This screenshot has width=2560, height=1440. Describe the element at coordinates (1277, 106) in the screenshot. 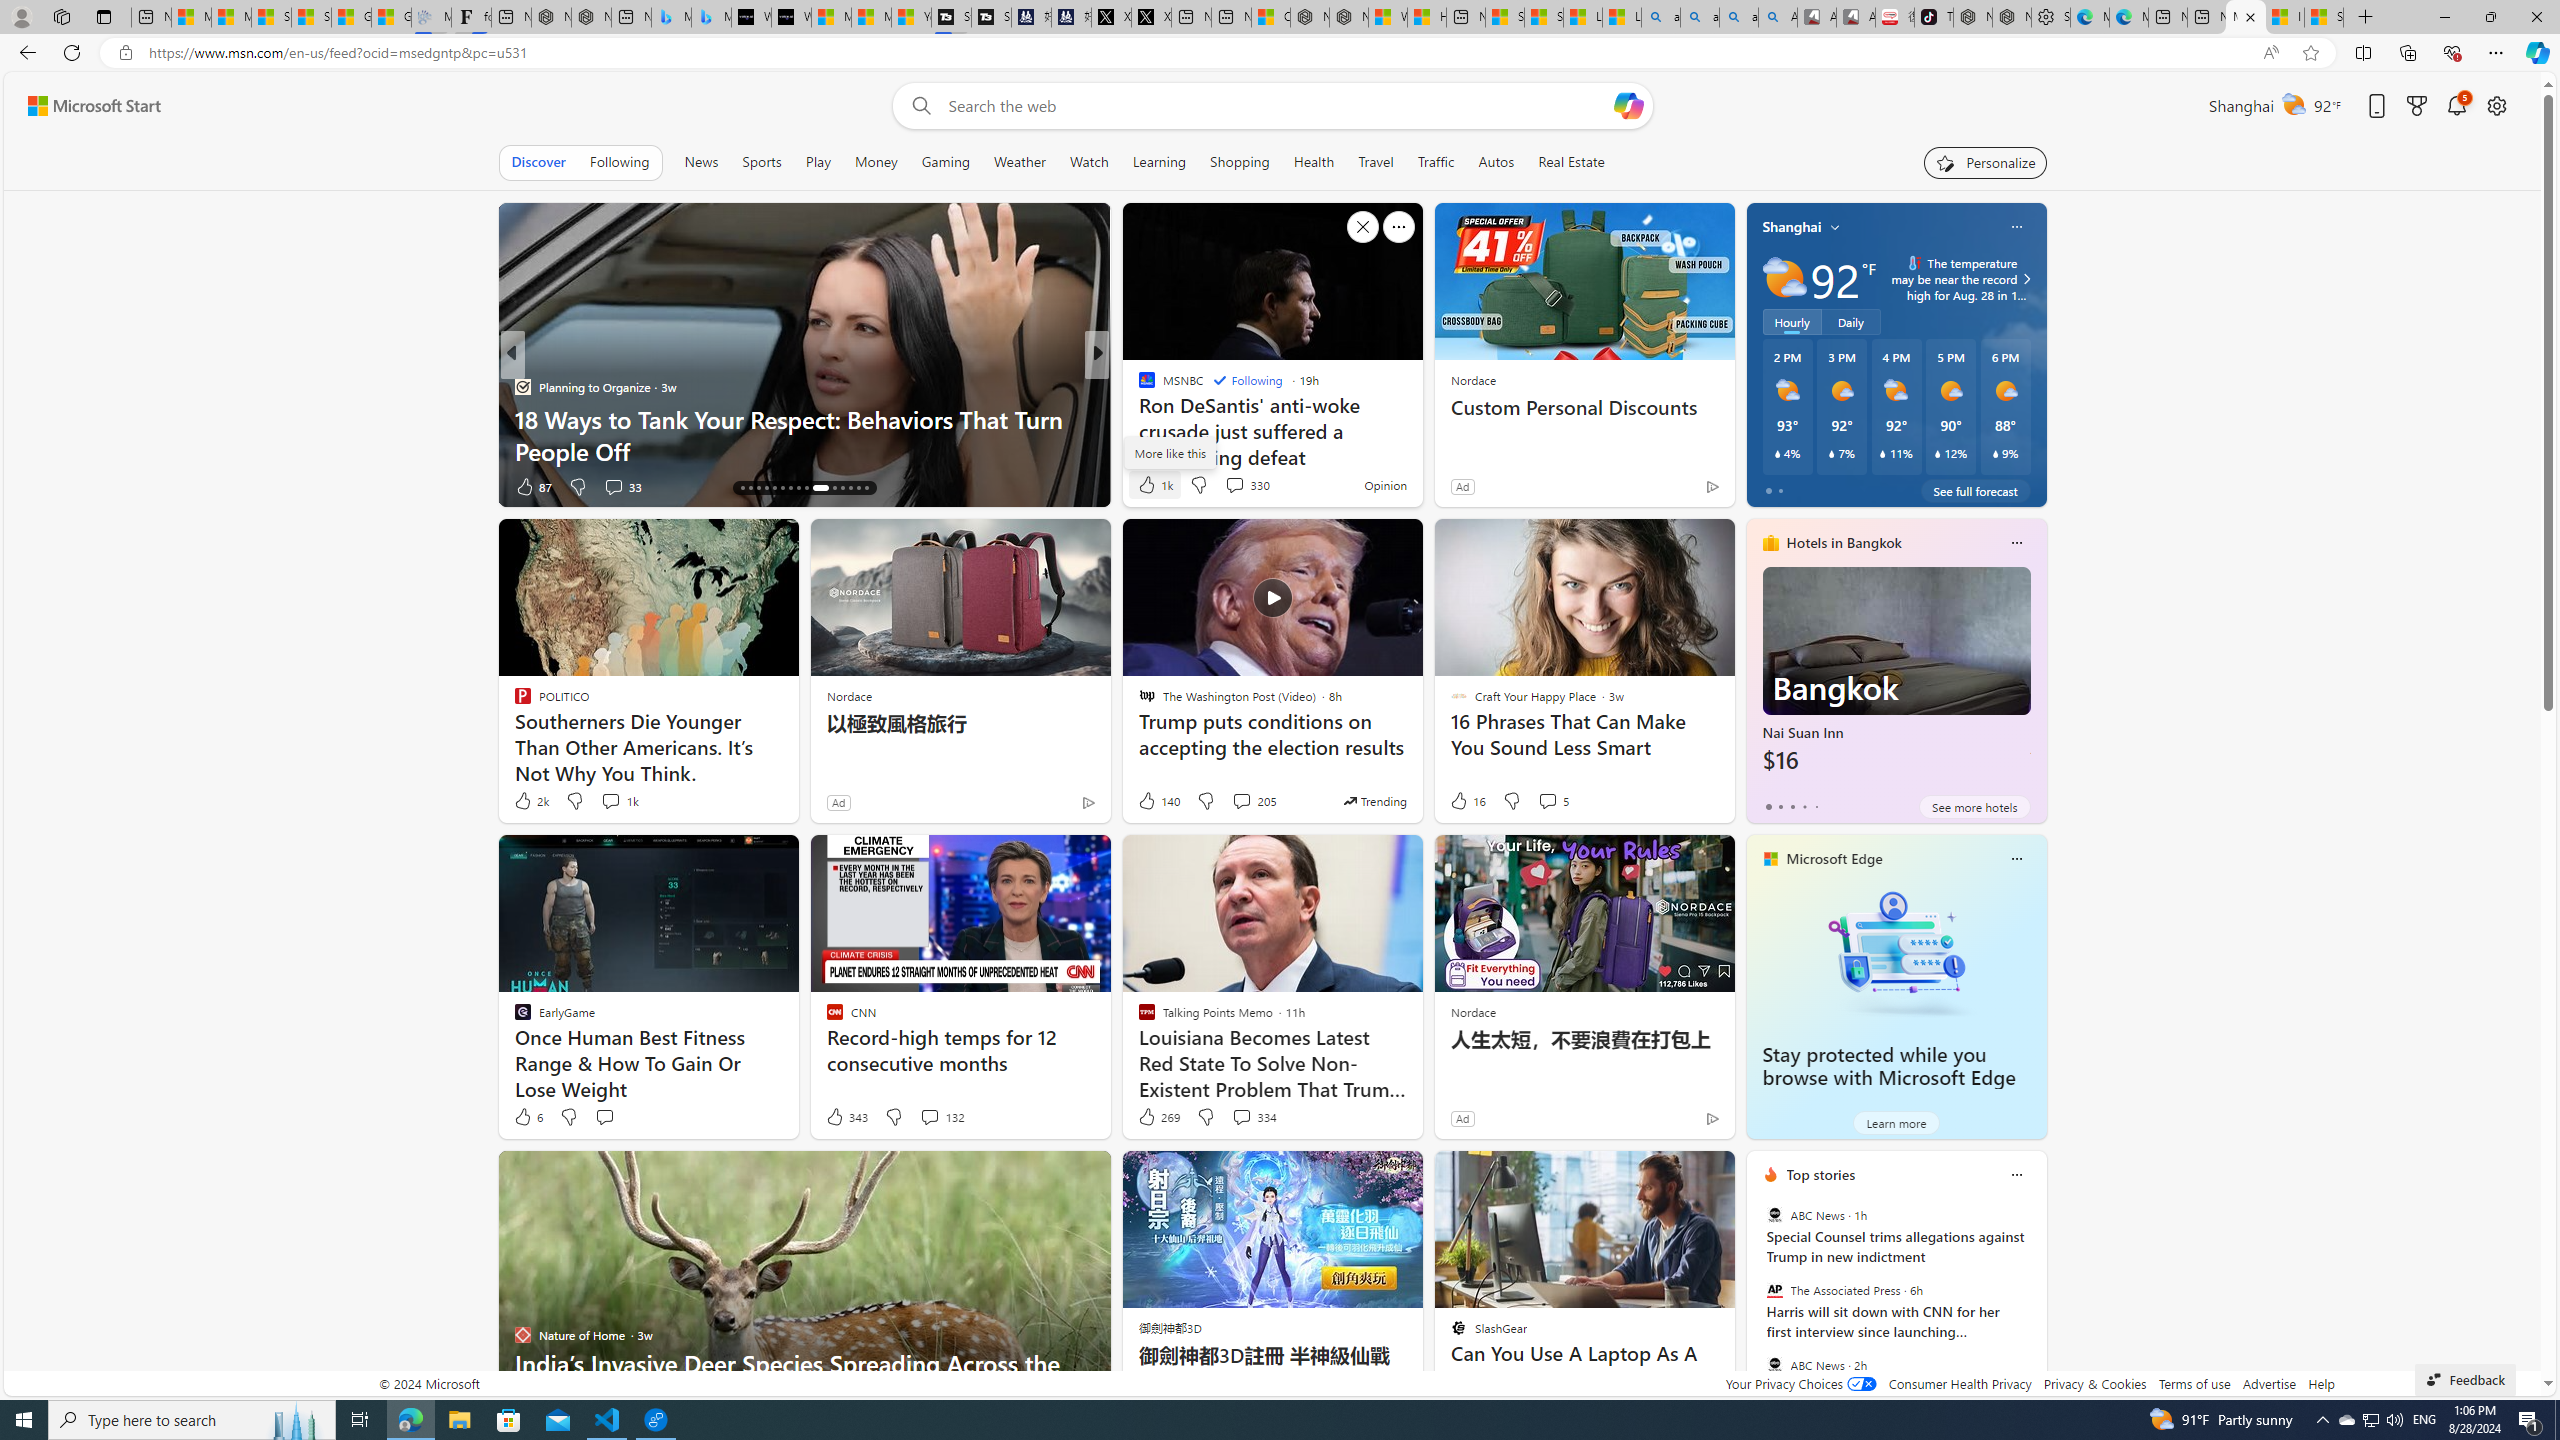

I see `Enter your search term` at that location.